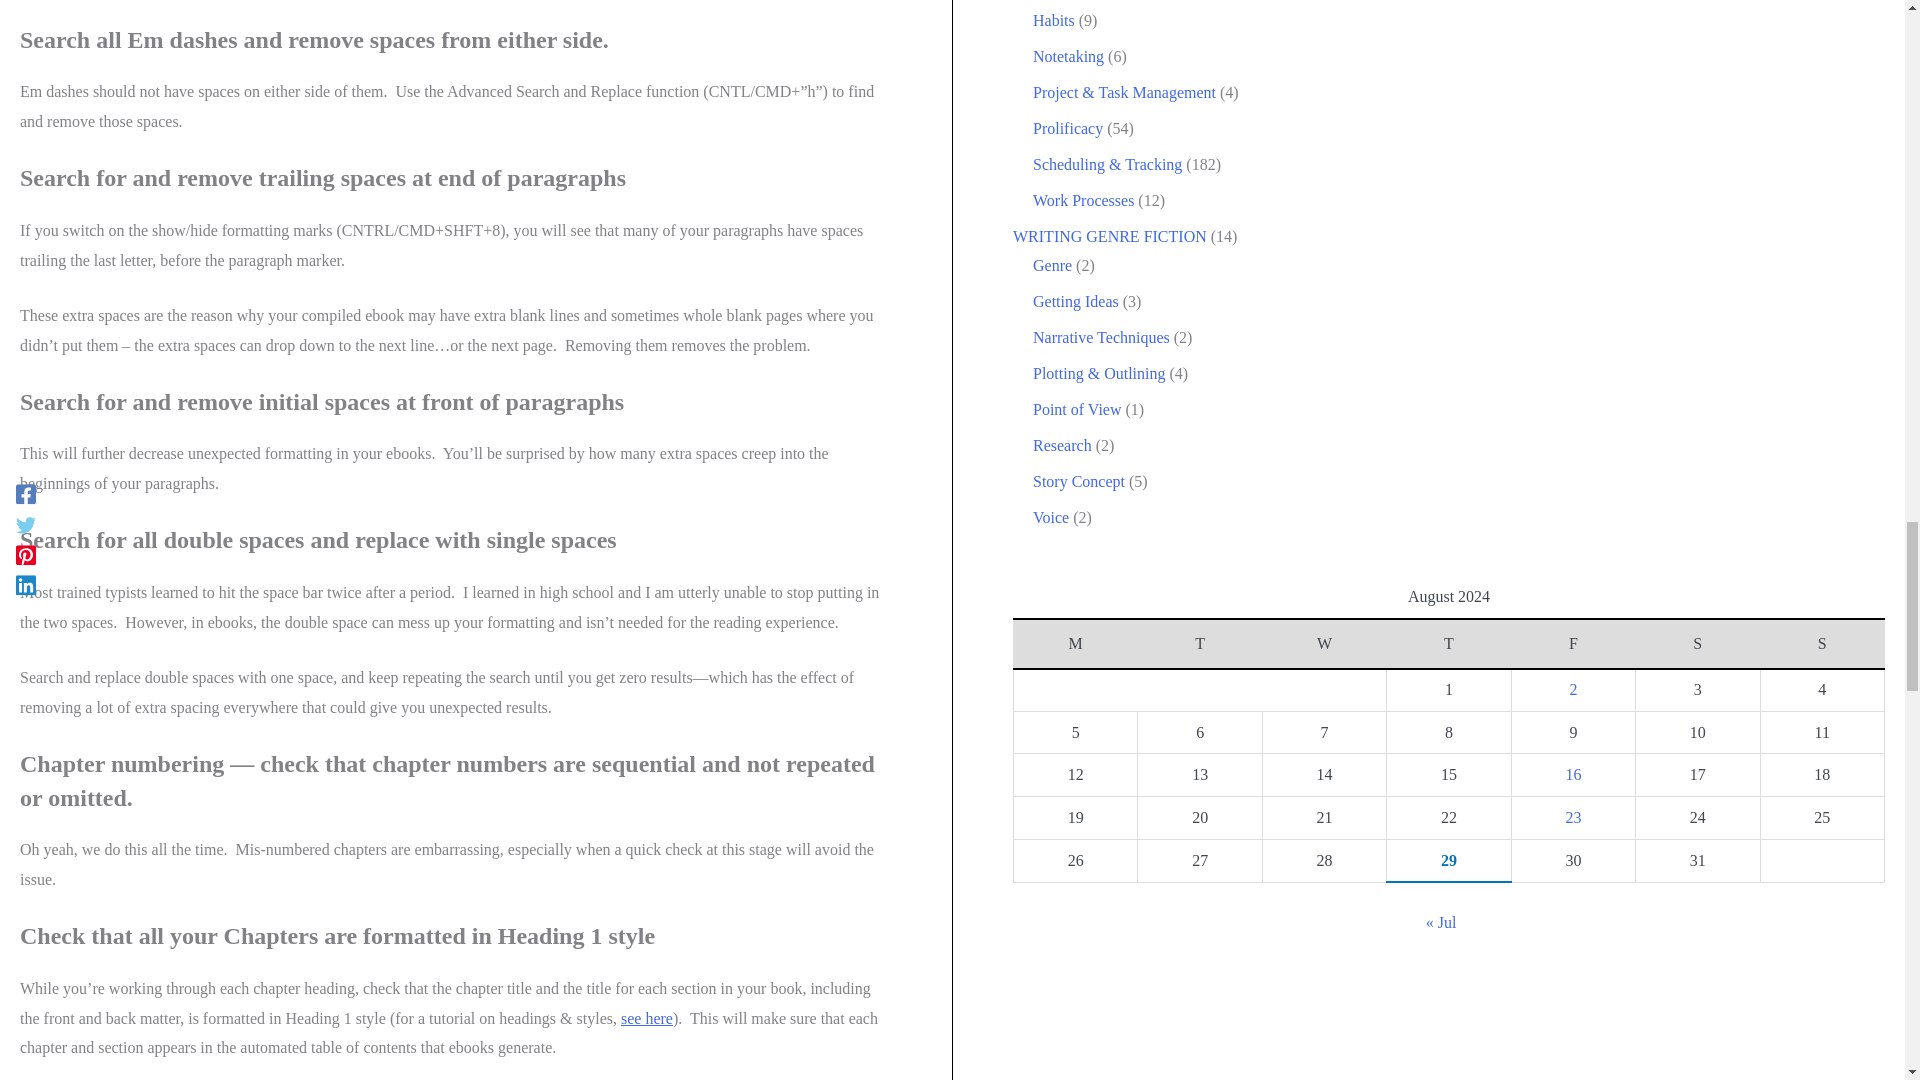 The width and height of the screenshot is (1920, 1080). I want to click on Tuesday, so click(1200, 643).